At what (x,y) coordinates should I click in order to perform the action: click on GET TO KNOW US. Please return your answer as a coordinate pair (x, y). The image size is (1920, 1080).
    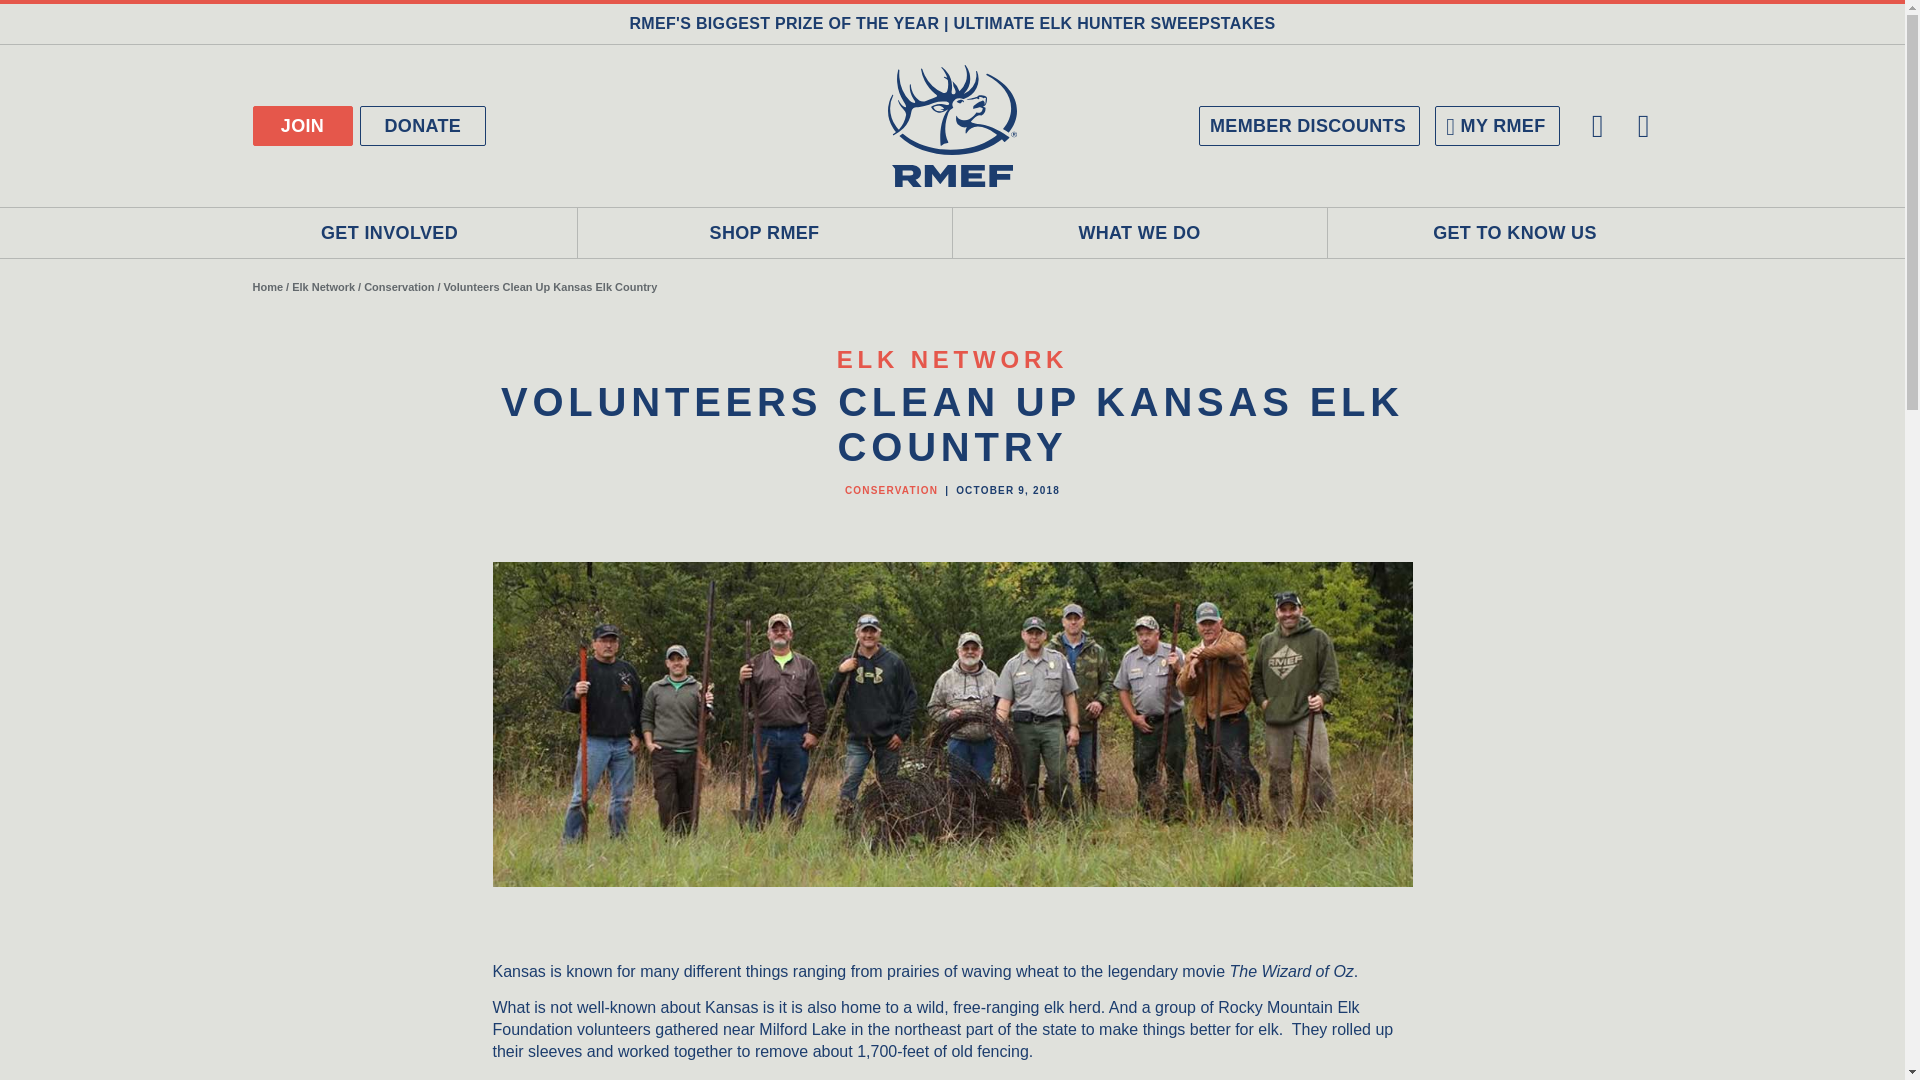
    Looking at the image, I should click on (1516, 233).